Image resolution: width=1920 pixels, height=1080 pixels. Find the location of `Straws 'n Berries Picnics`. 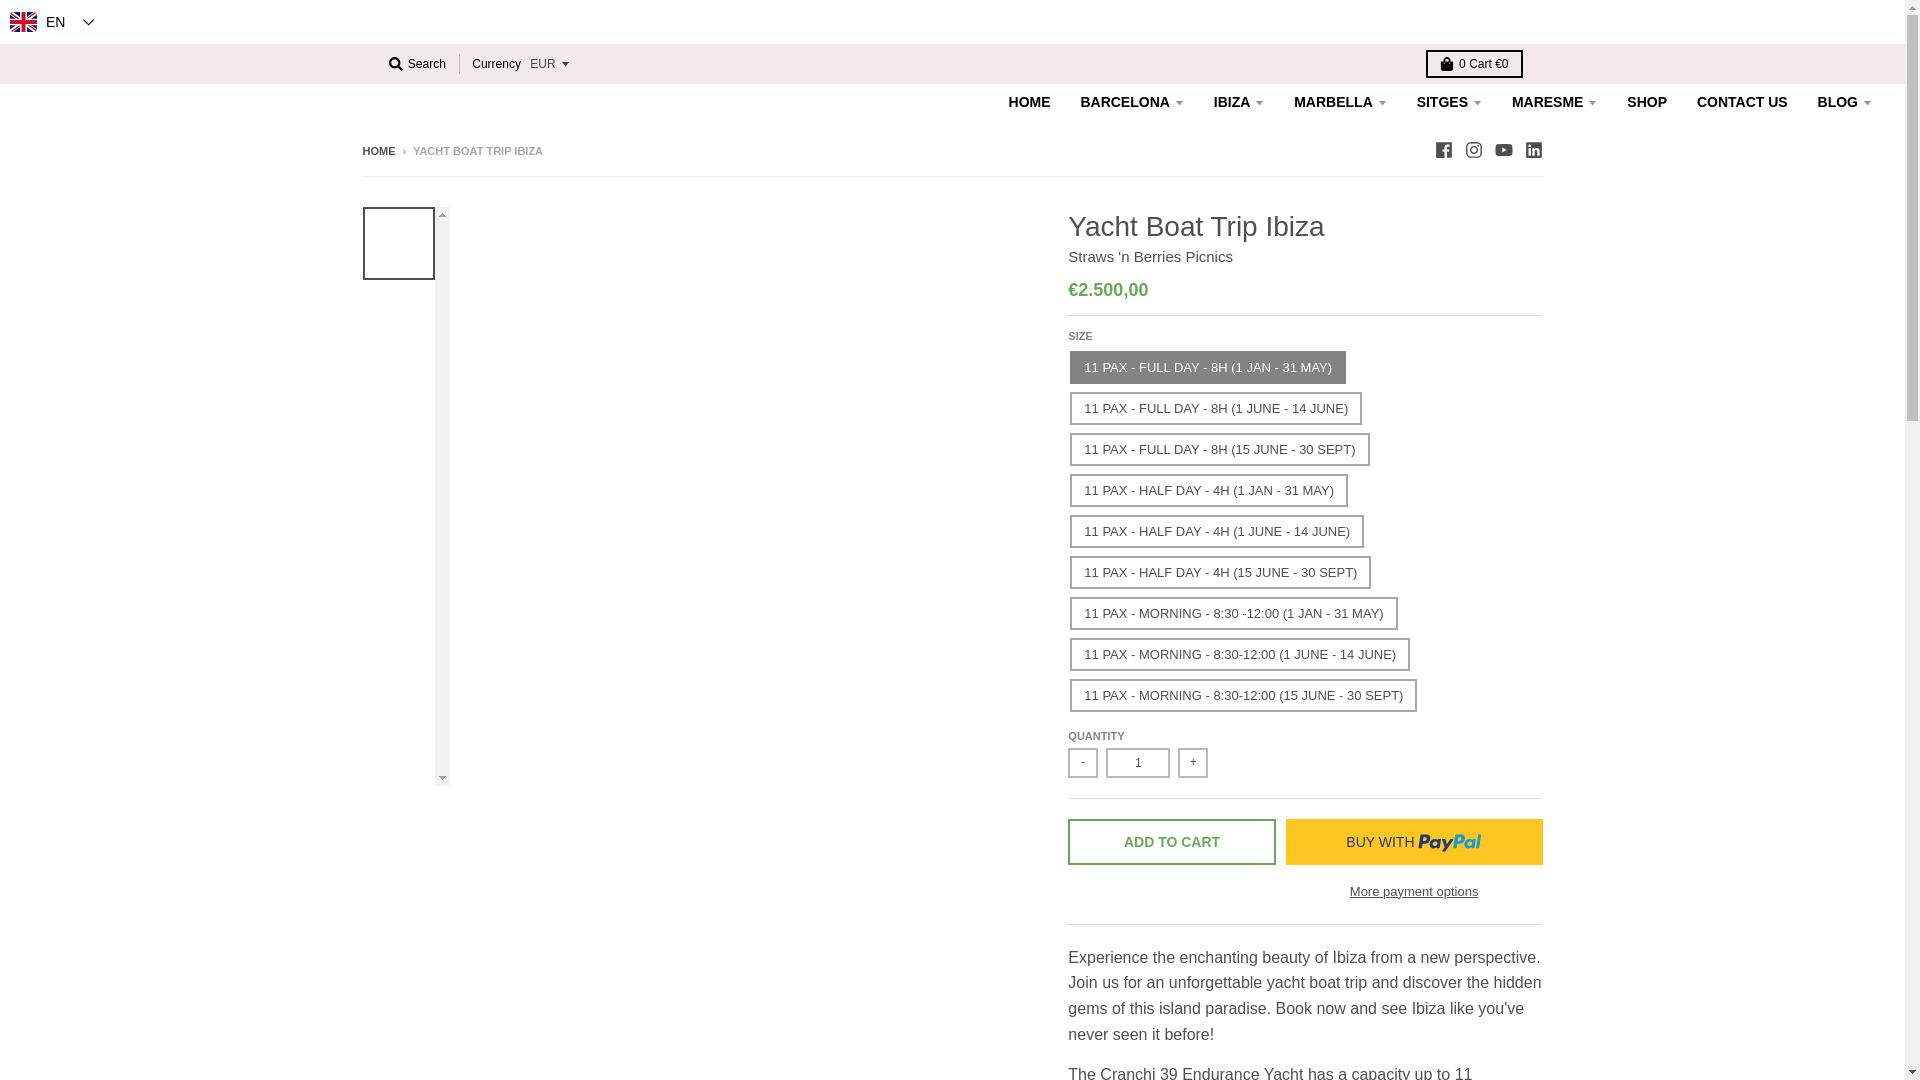

Straws 'n Berries Picnics is located at coordinates (1150, 256).